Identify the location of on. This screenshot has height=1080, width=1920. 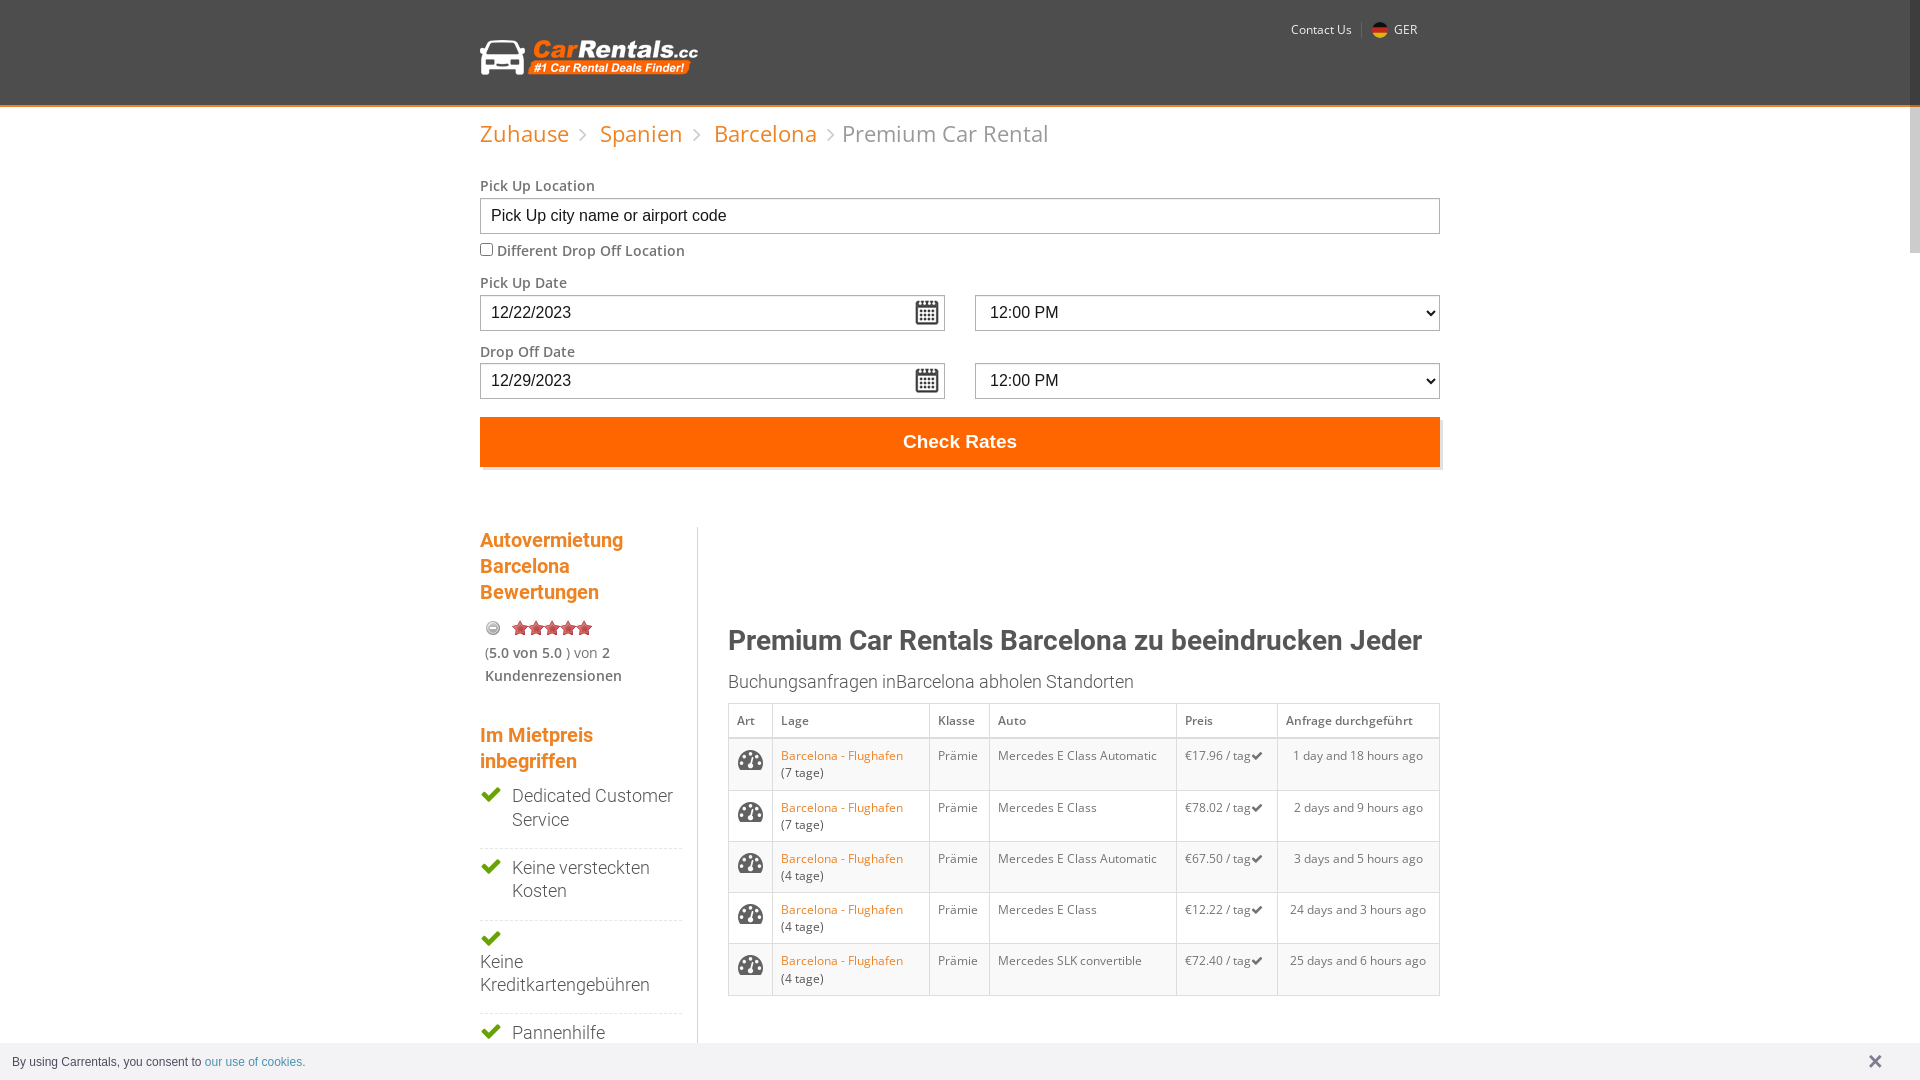
(568, 627).